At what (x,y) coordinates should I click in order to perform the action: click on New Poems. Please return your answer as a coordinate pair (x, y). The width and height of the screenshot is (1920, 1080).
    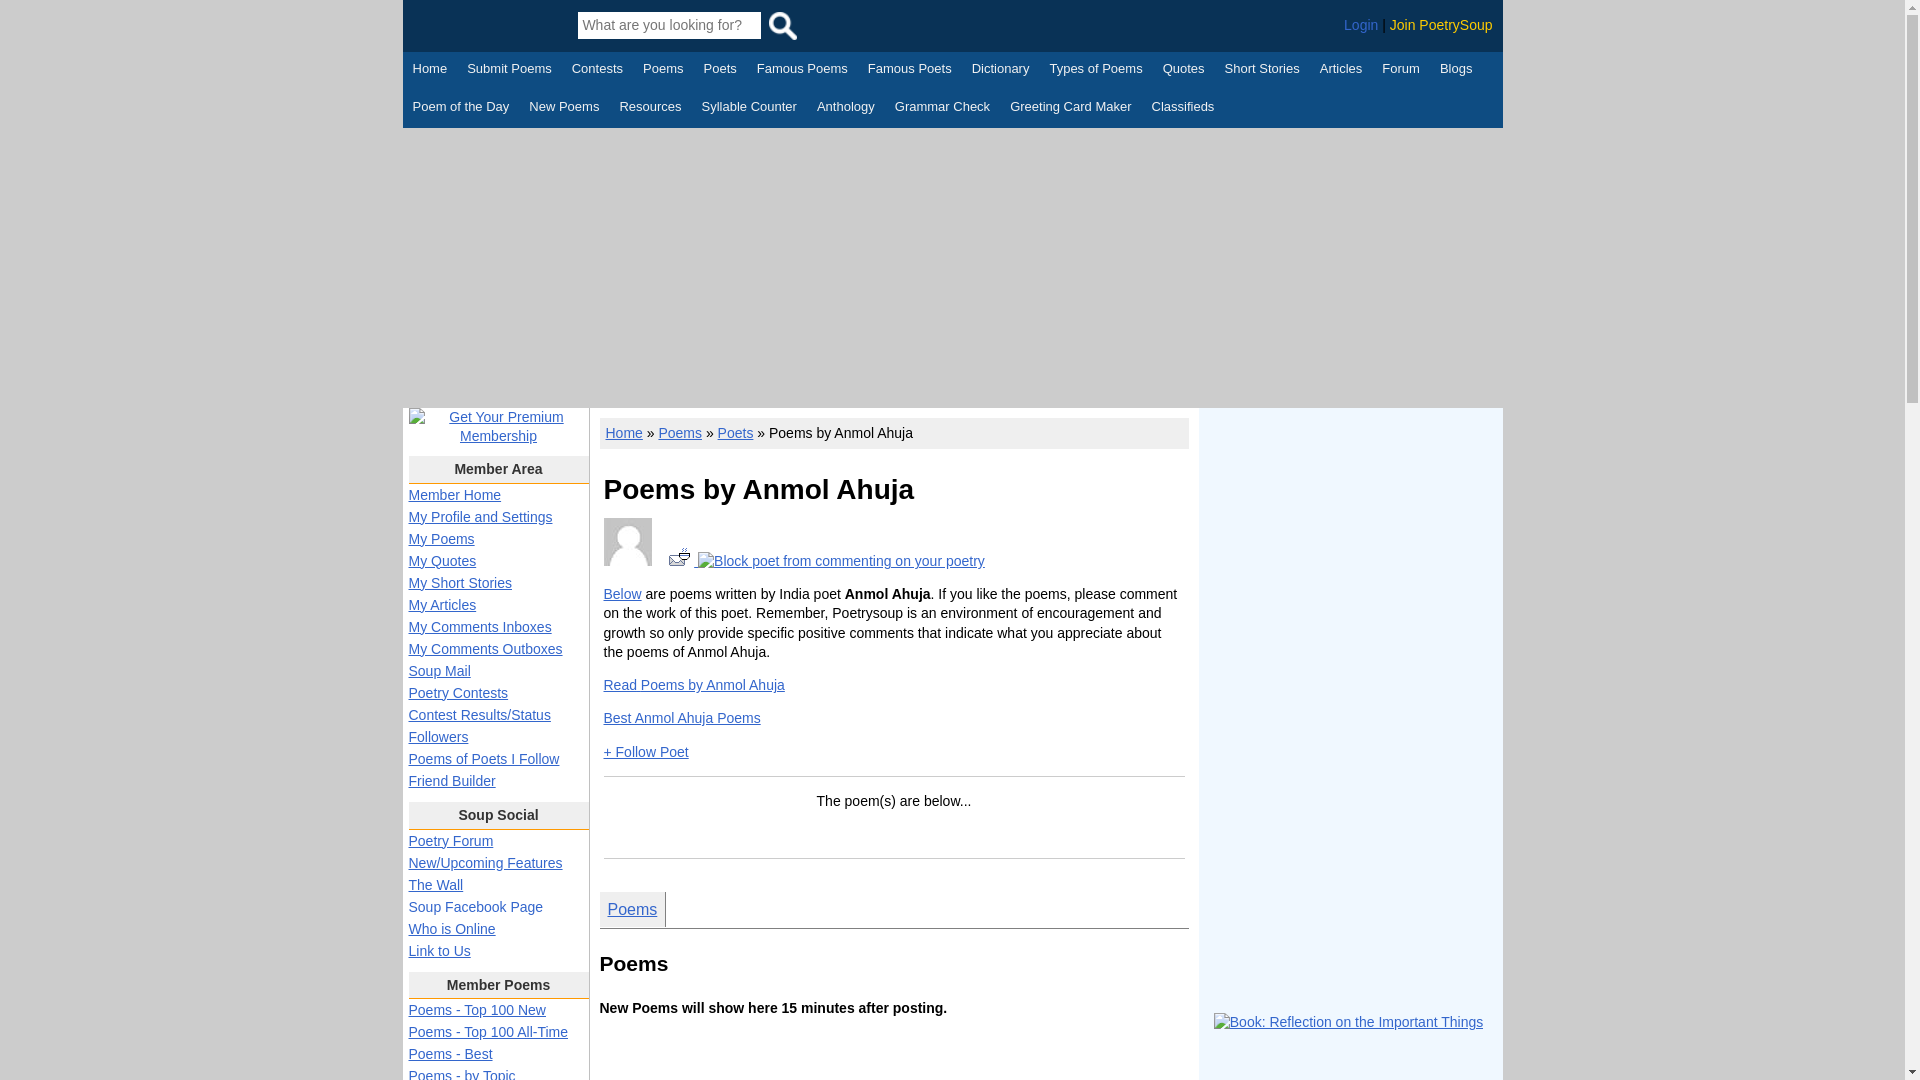
    Looking at the image, I should click on (564, 108).